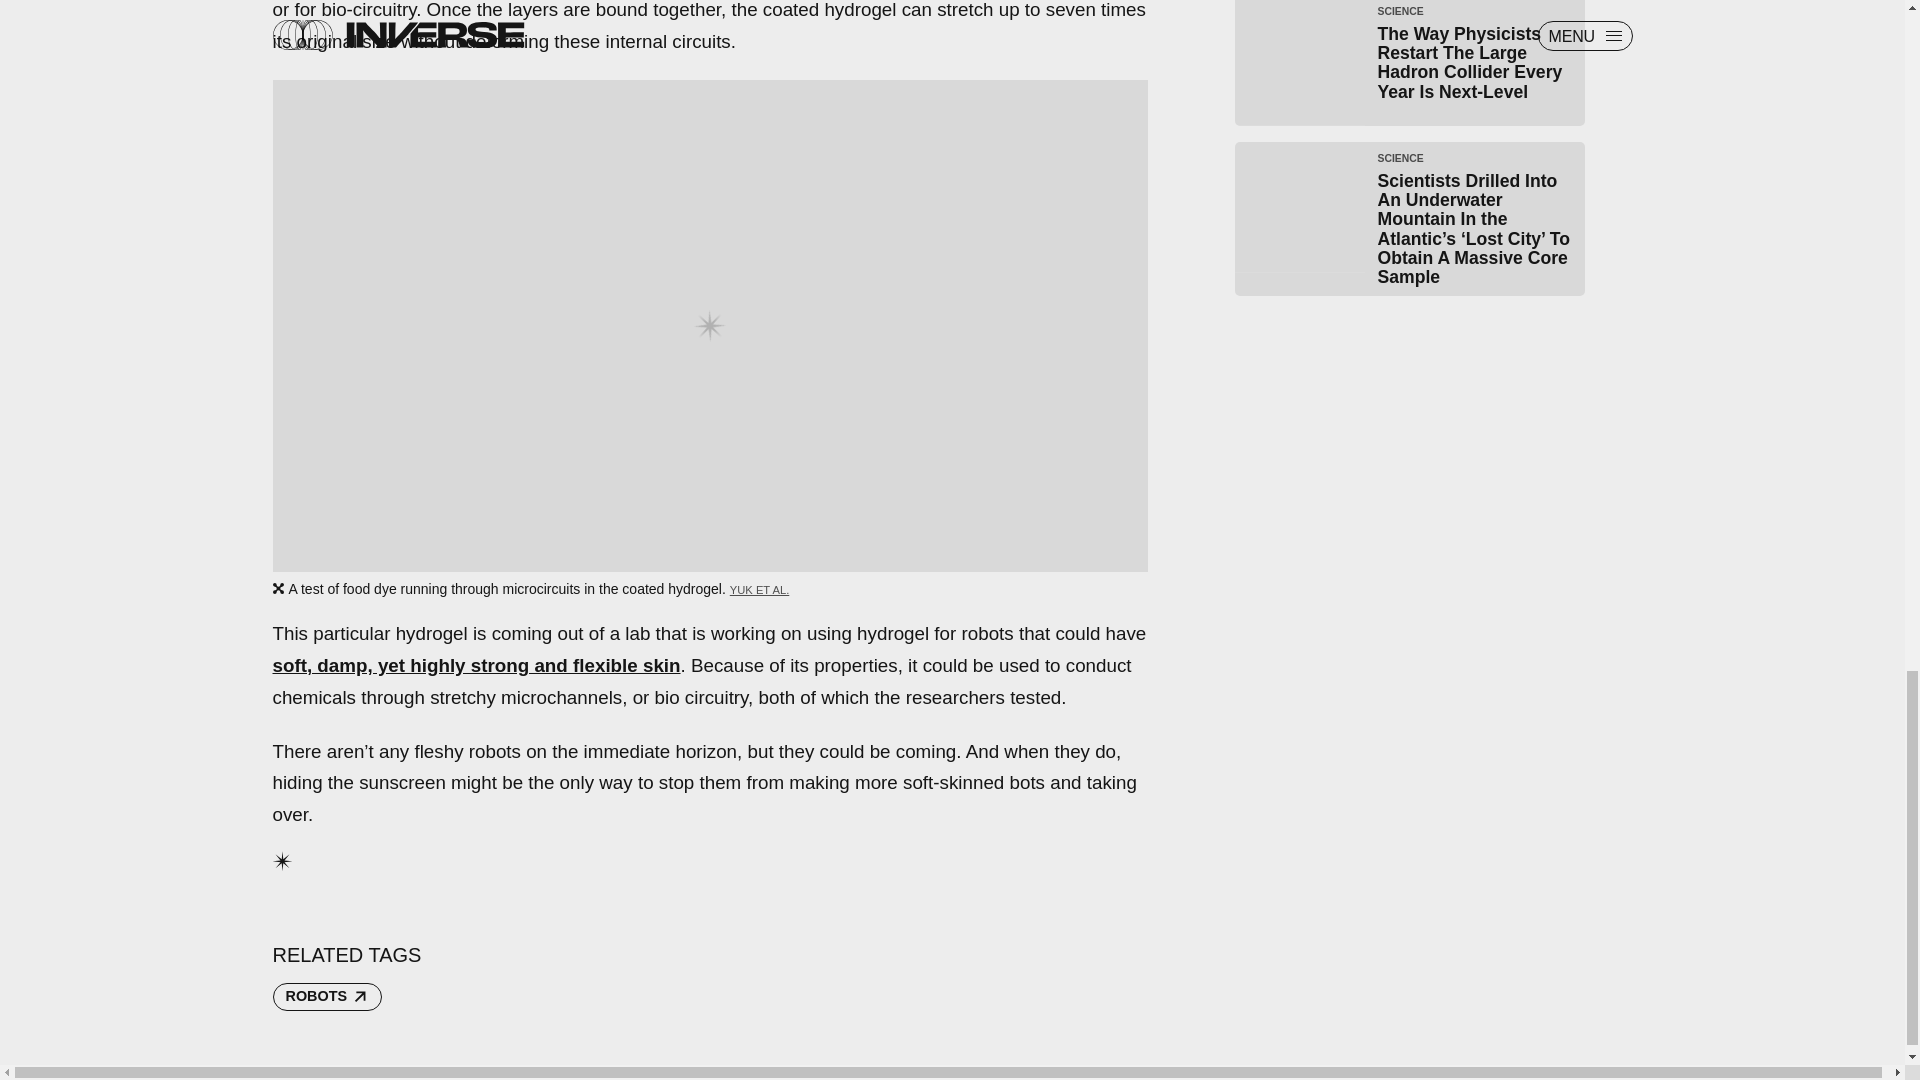  What do you see at coordinates (759, 590) in the screenshot?
I see `YUK ET AL.` at bounding box center [759, 590].